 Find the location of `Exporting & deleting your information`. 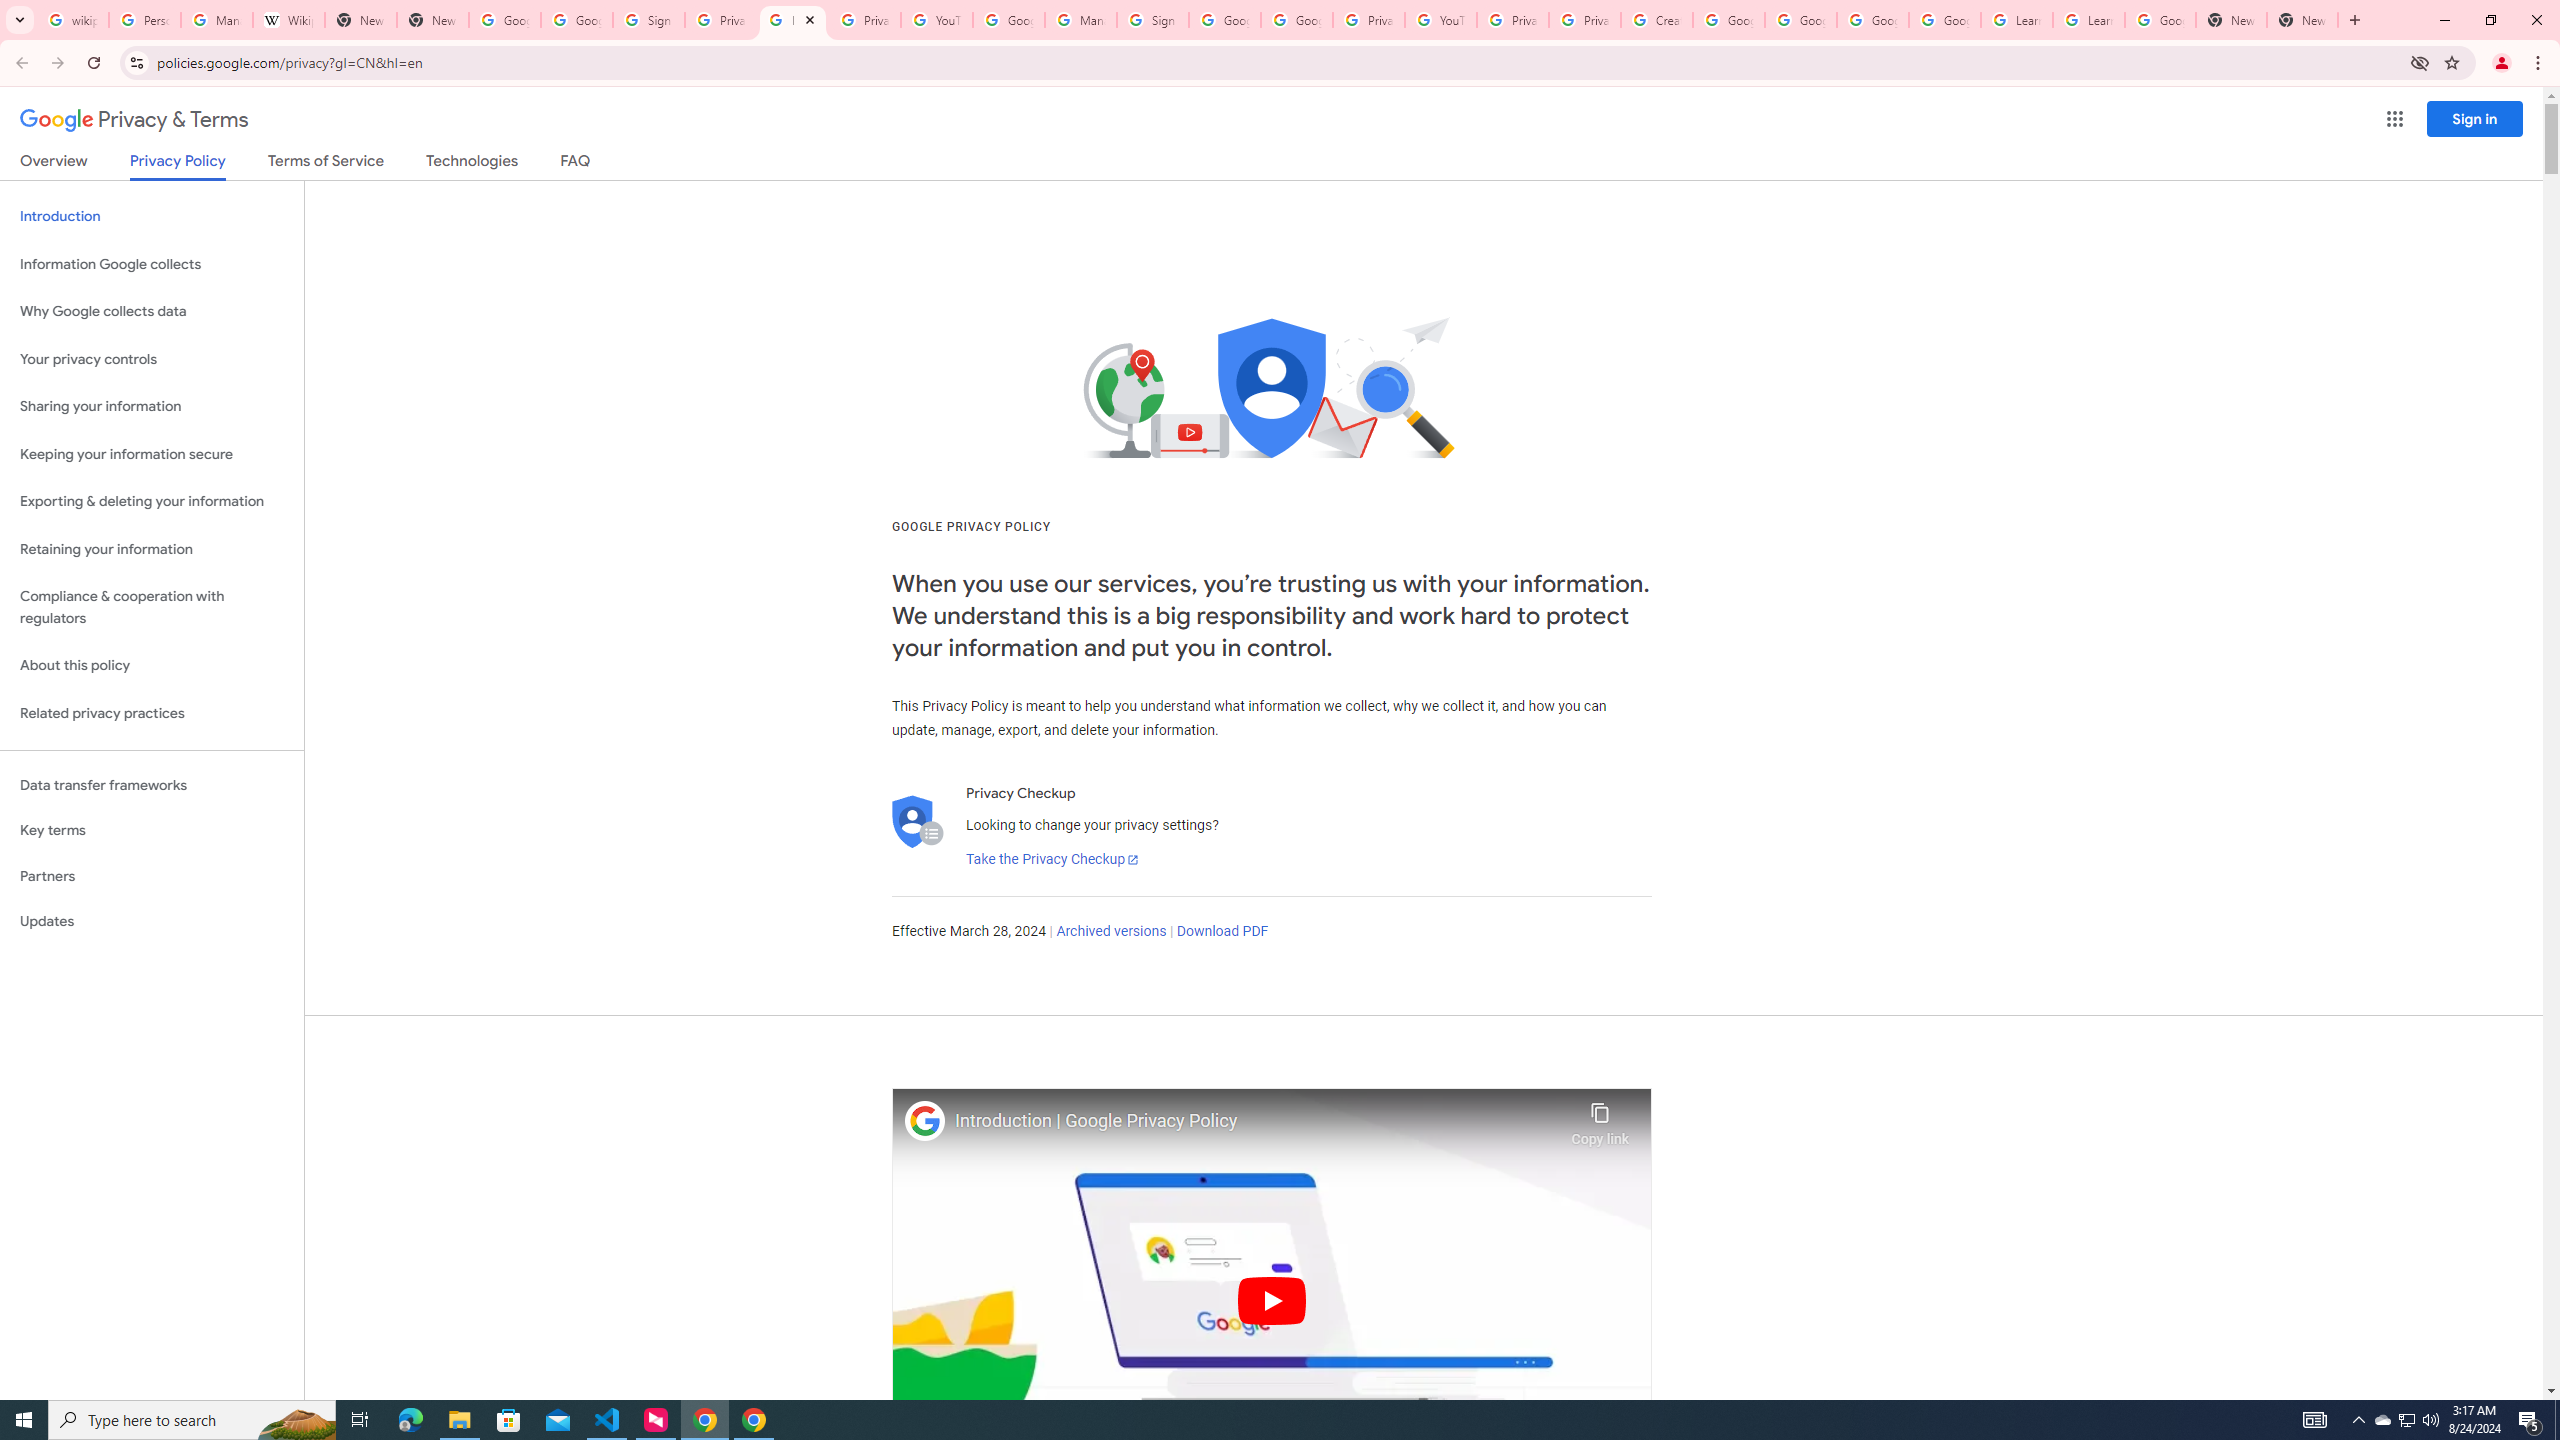

Exporting & deleting your information is located at coordinates (152, 502).